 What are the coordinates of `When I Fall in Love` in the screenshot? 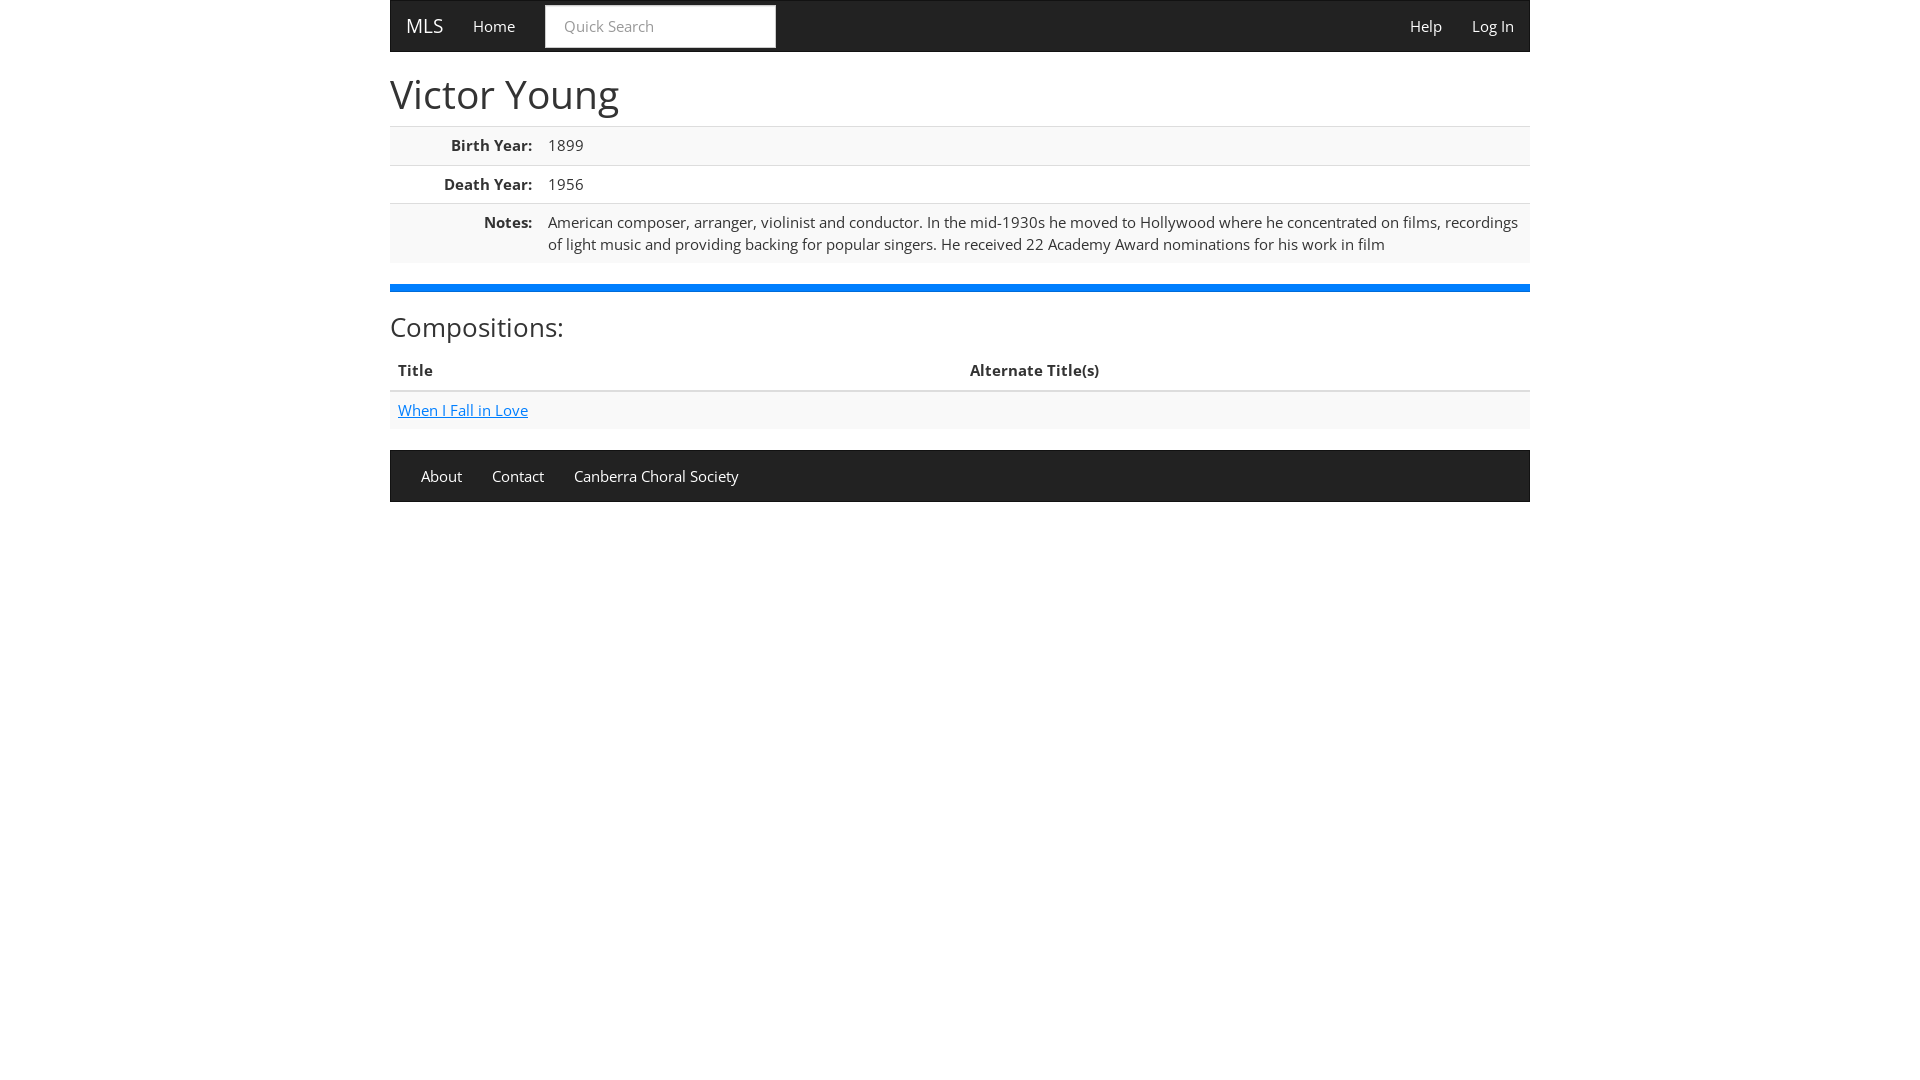 It's located at (463, 410).